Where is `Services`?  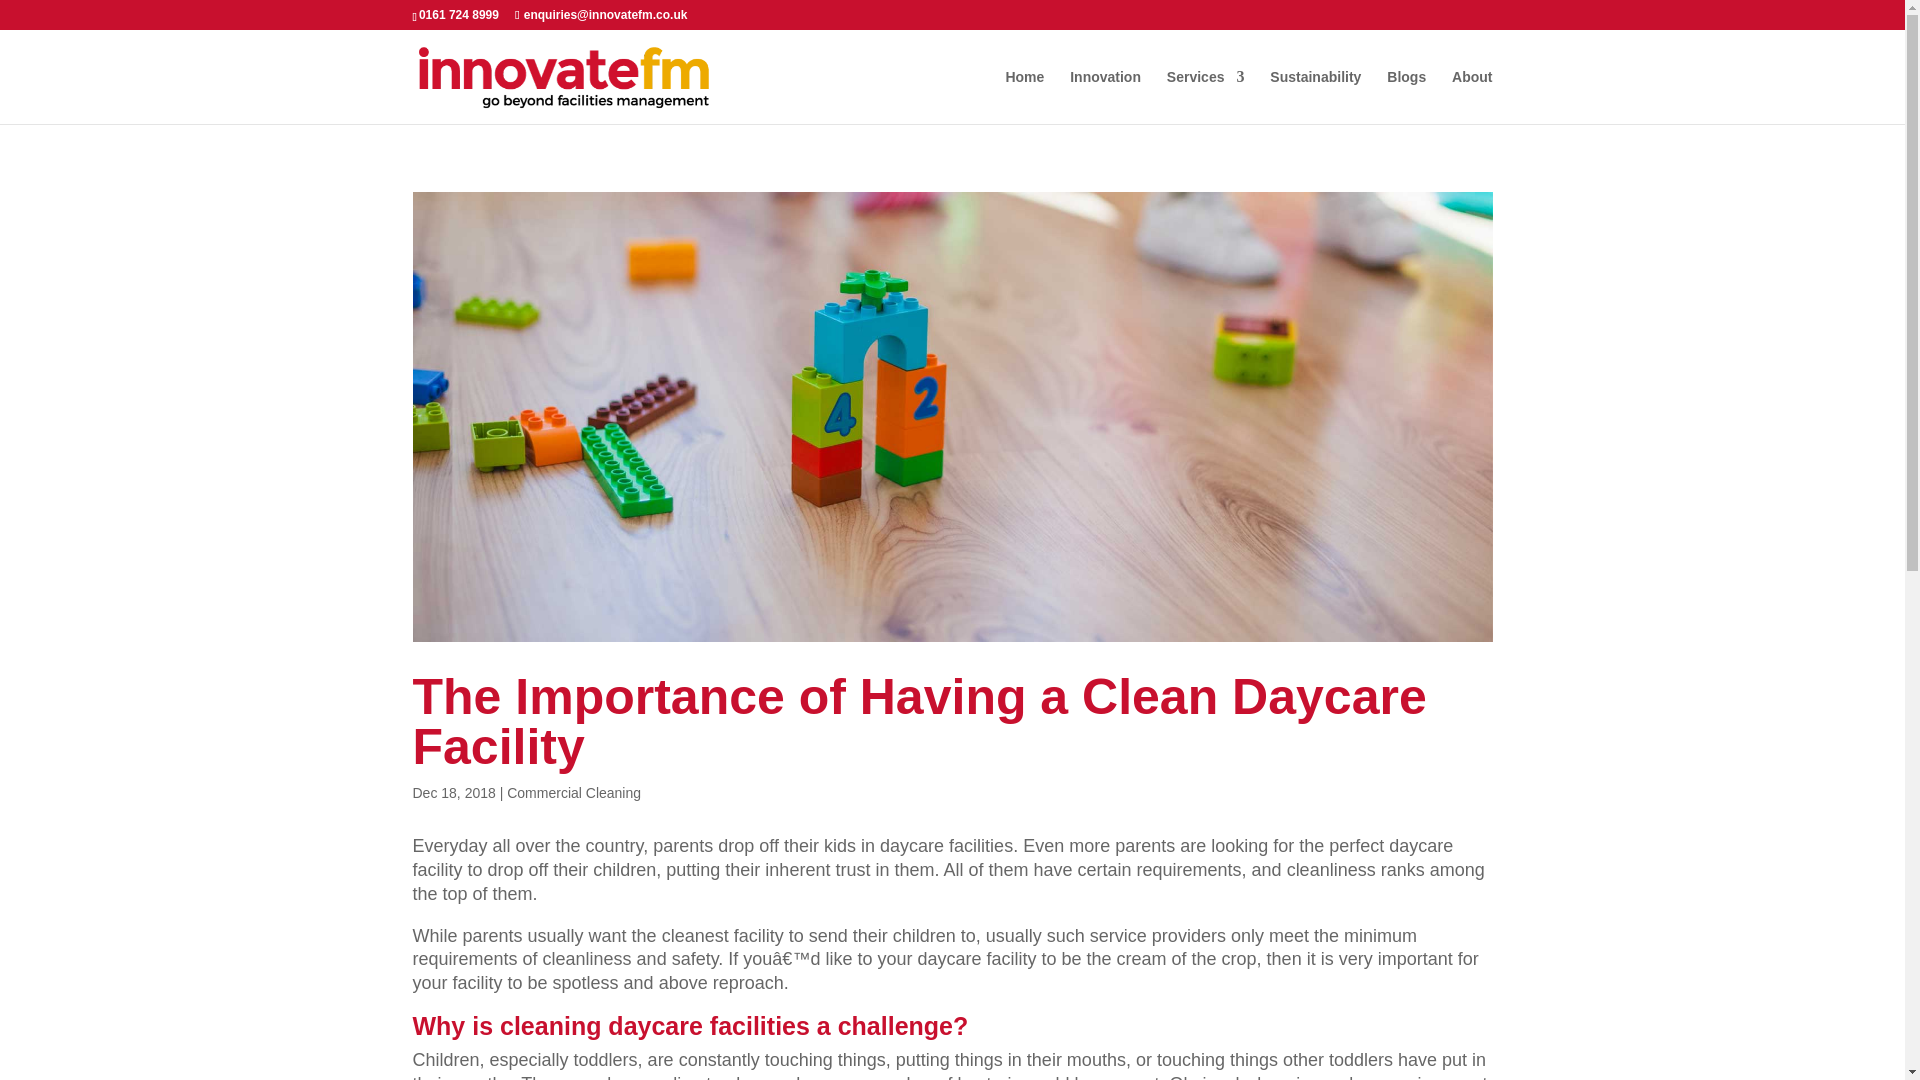 Services is located at coordinates (1206, 97).